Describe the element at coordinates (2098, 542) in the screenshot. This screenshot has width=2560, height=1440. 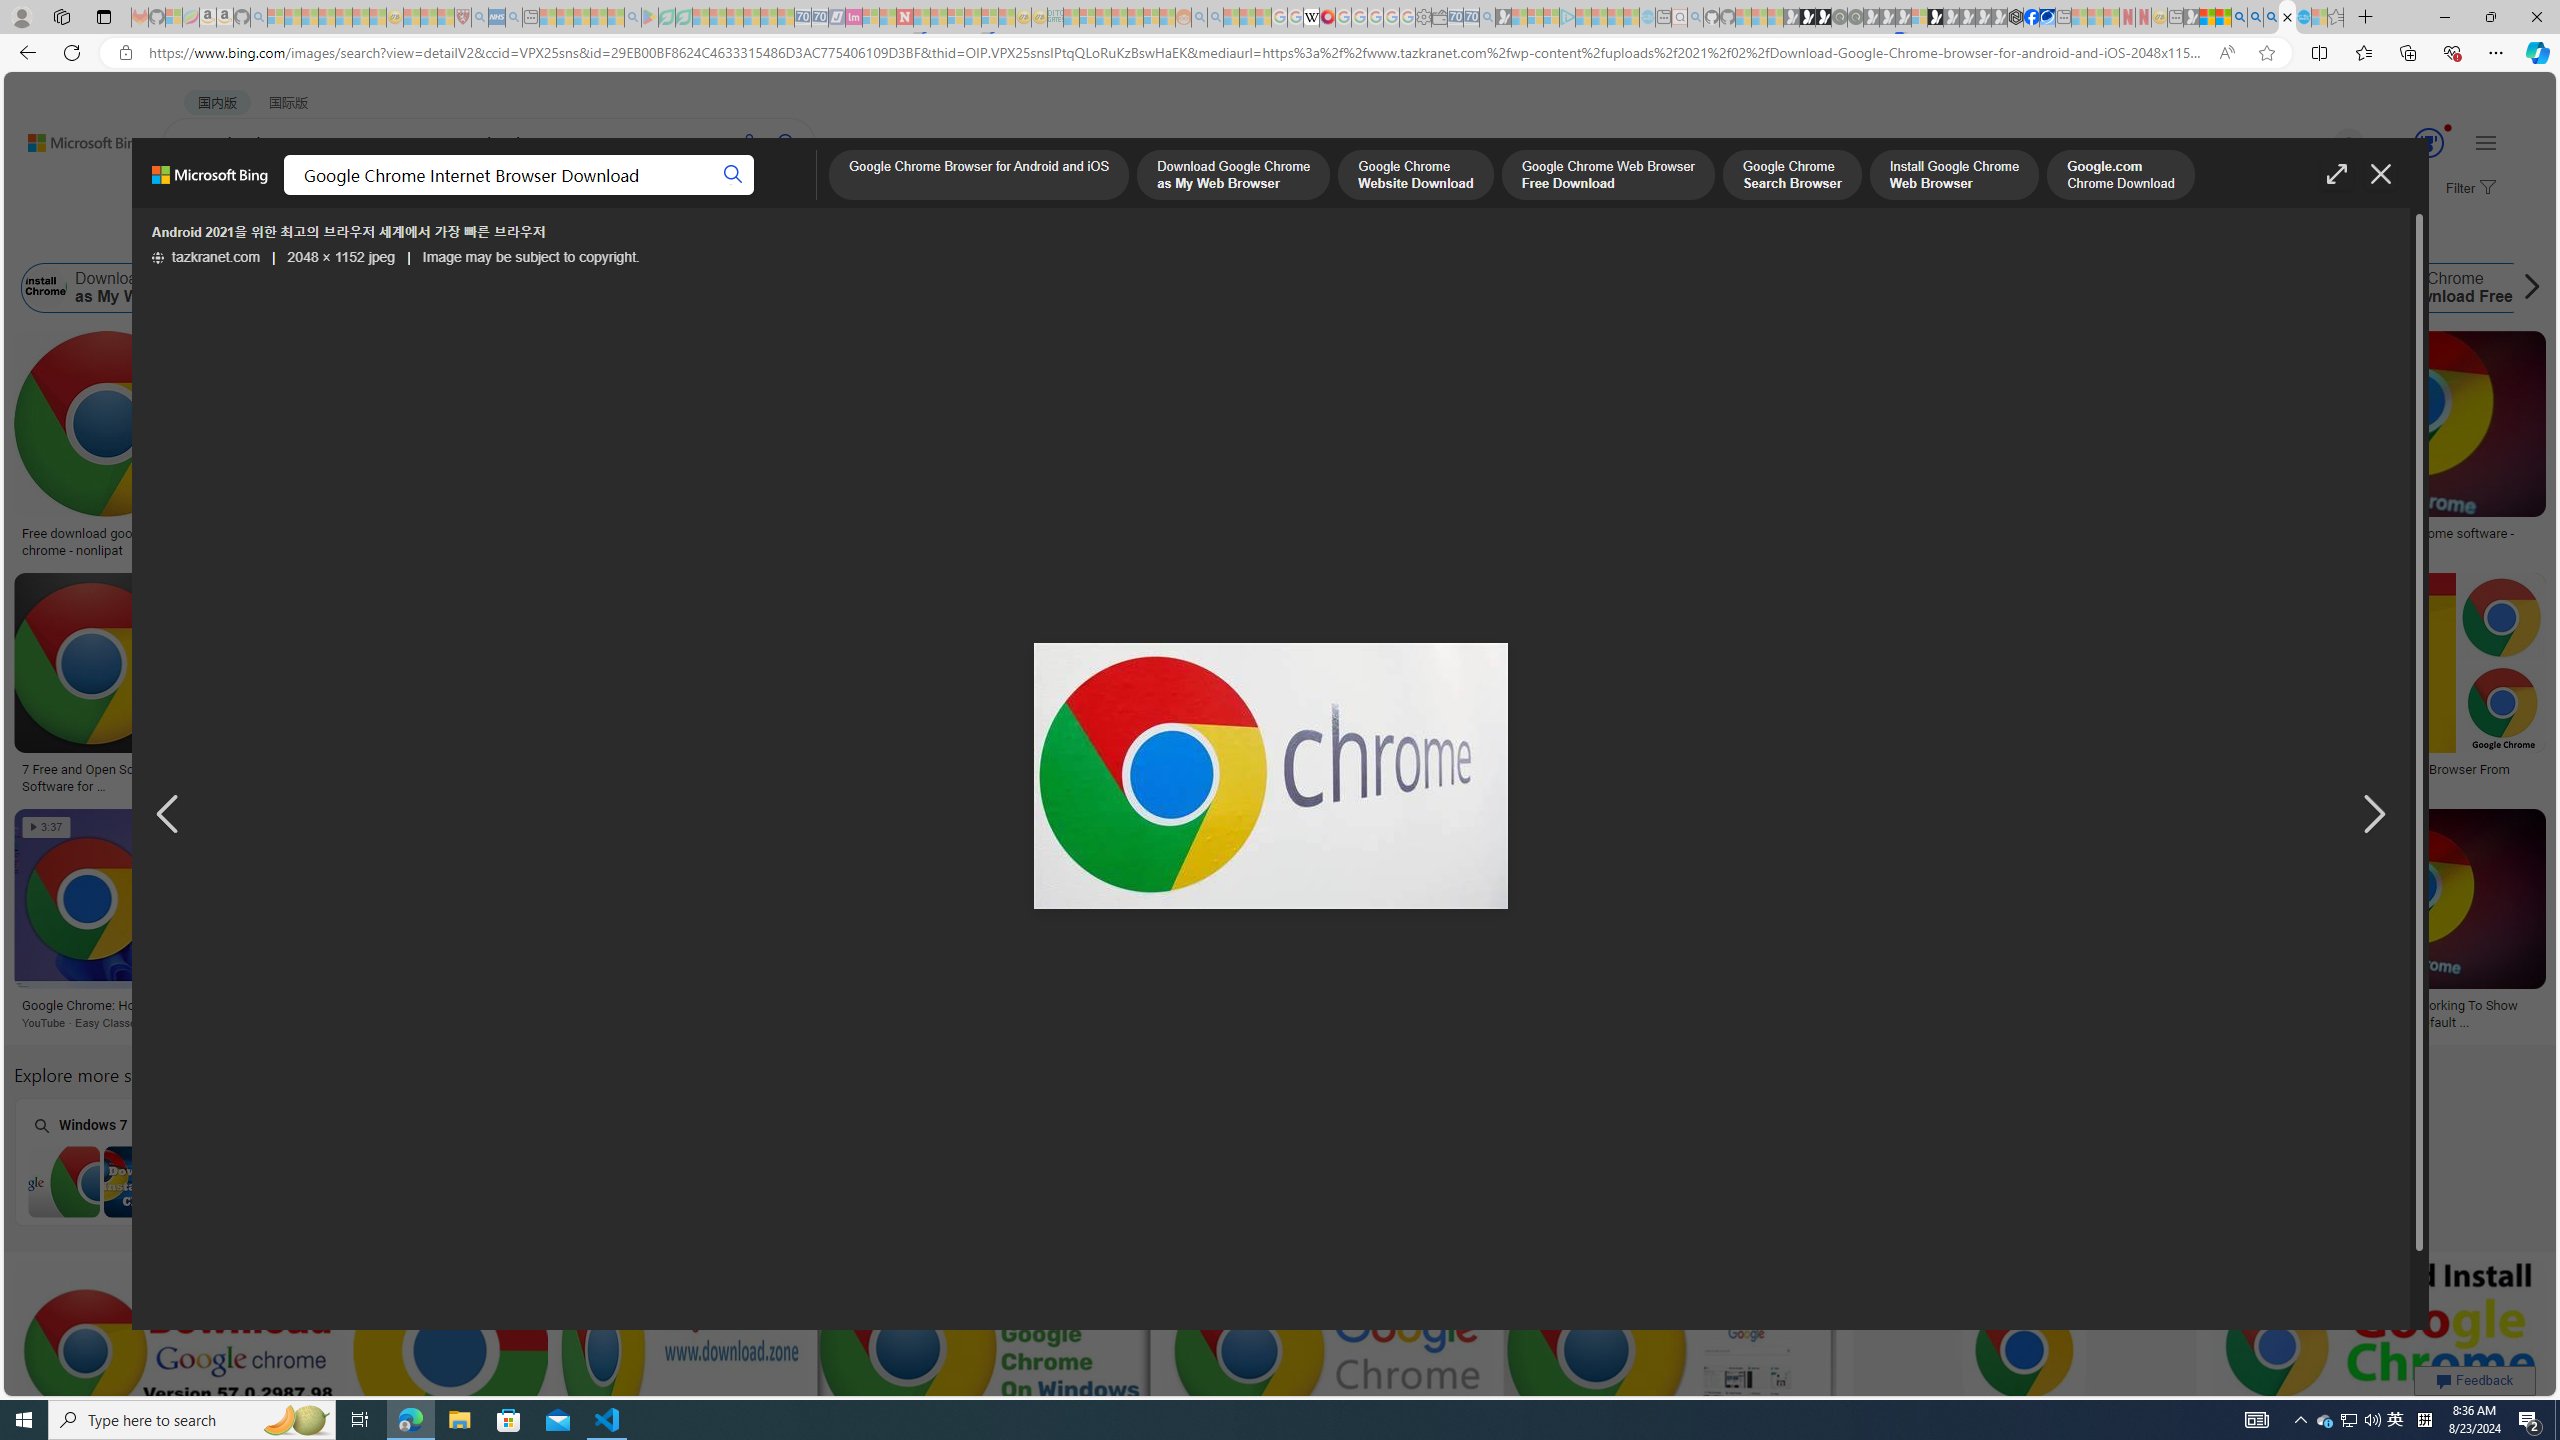
I see `Google chrome web browser free download for Mac and Window` at that location.